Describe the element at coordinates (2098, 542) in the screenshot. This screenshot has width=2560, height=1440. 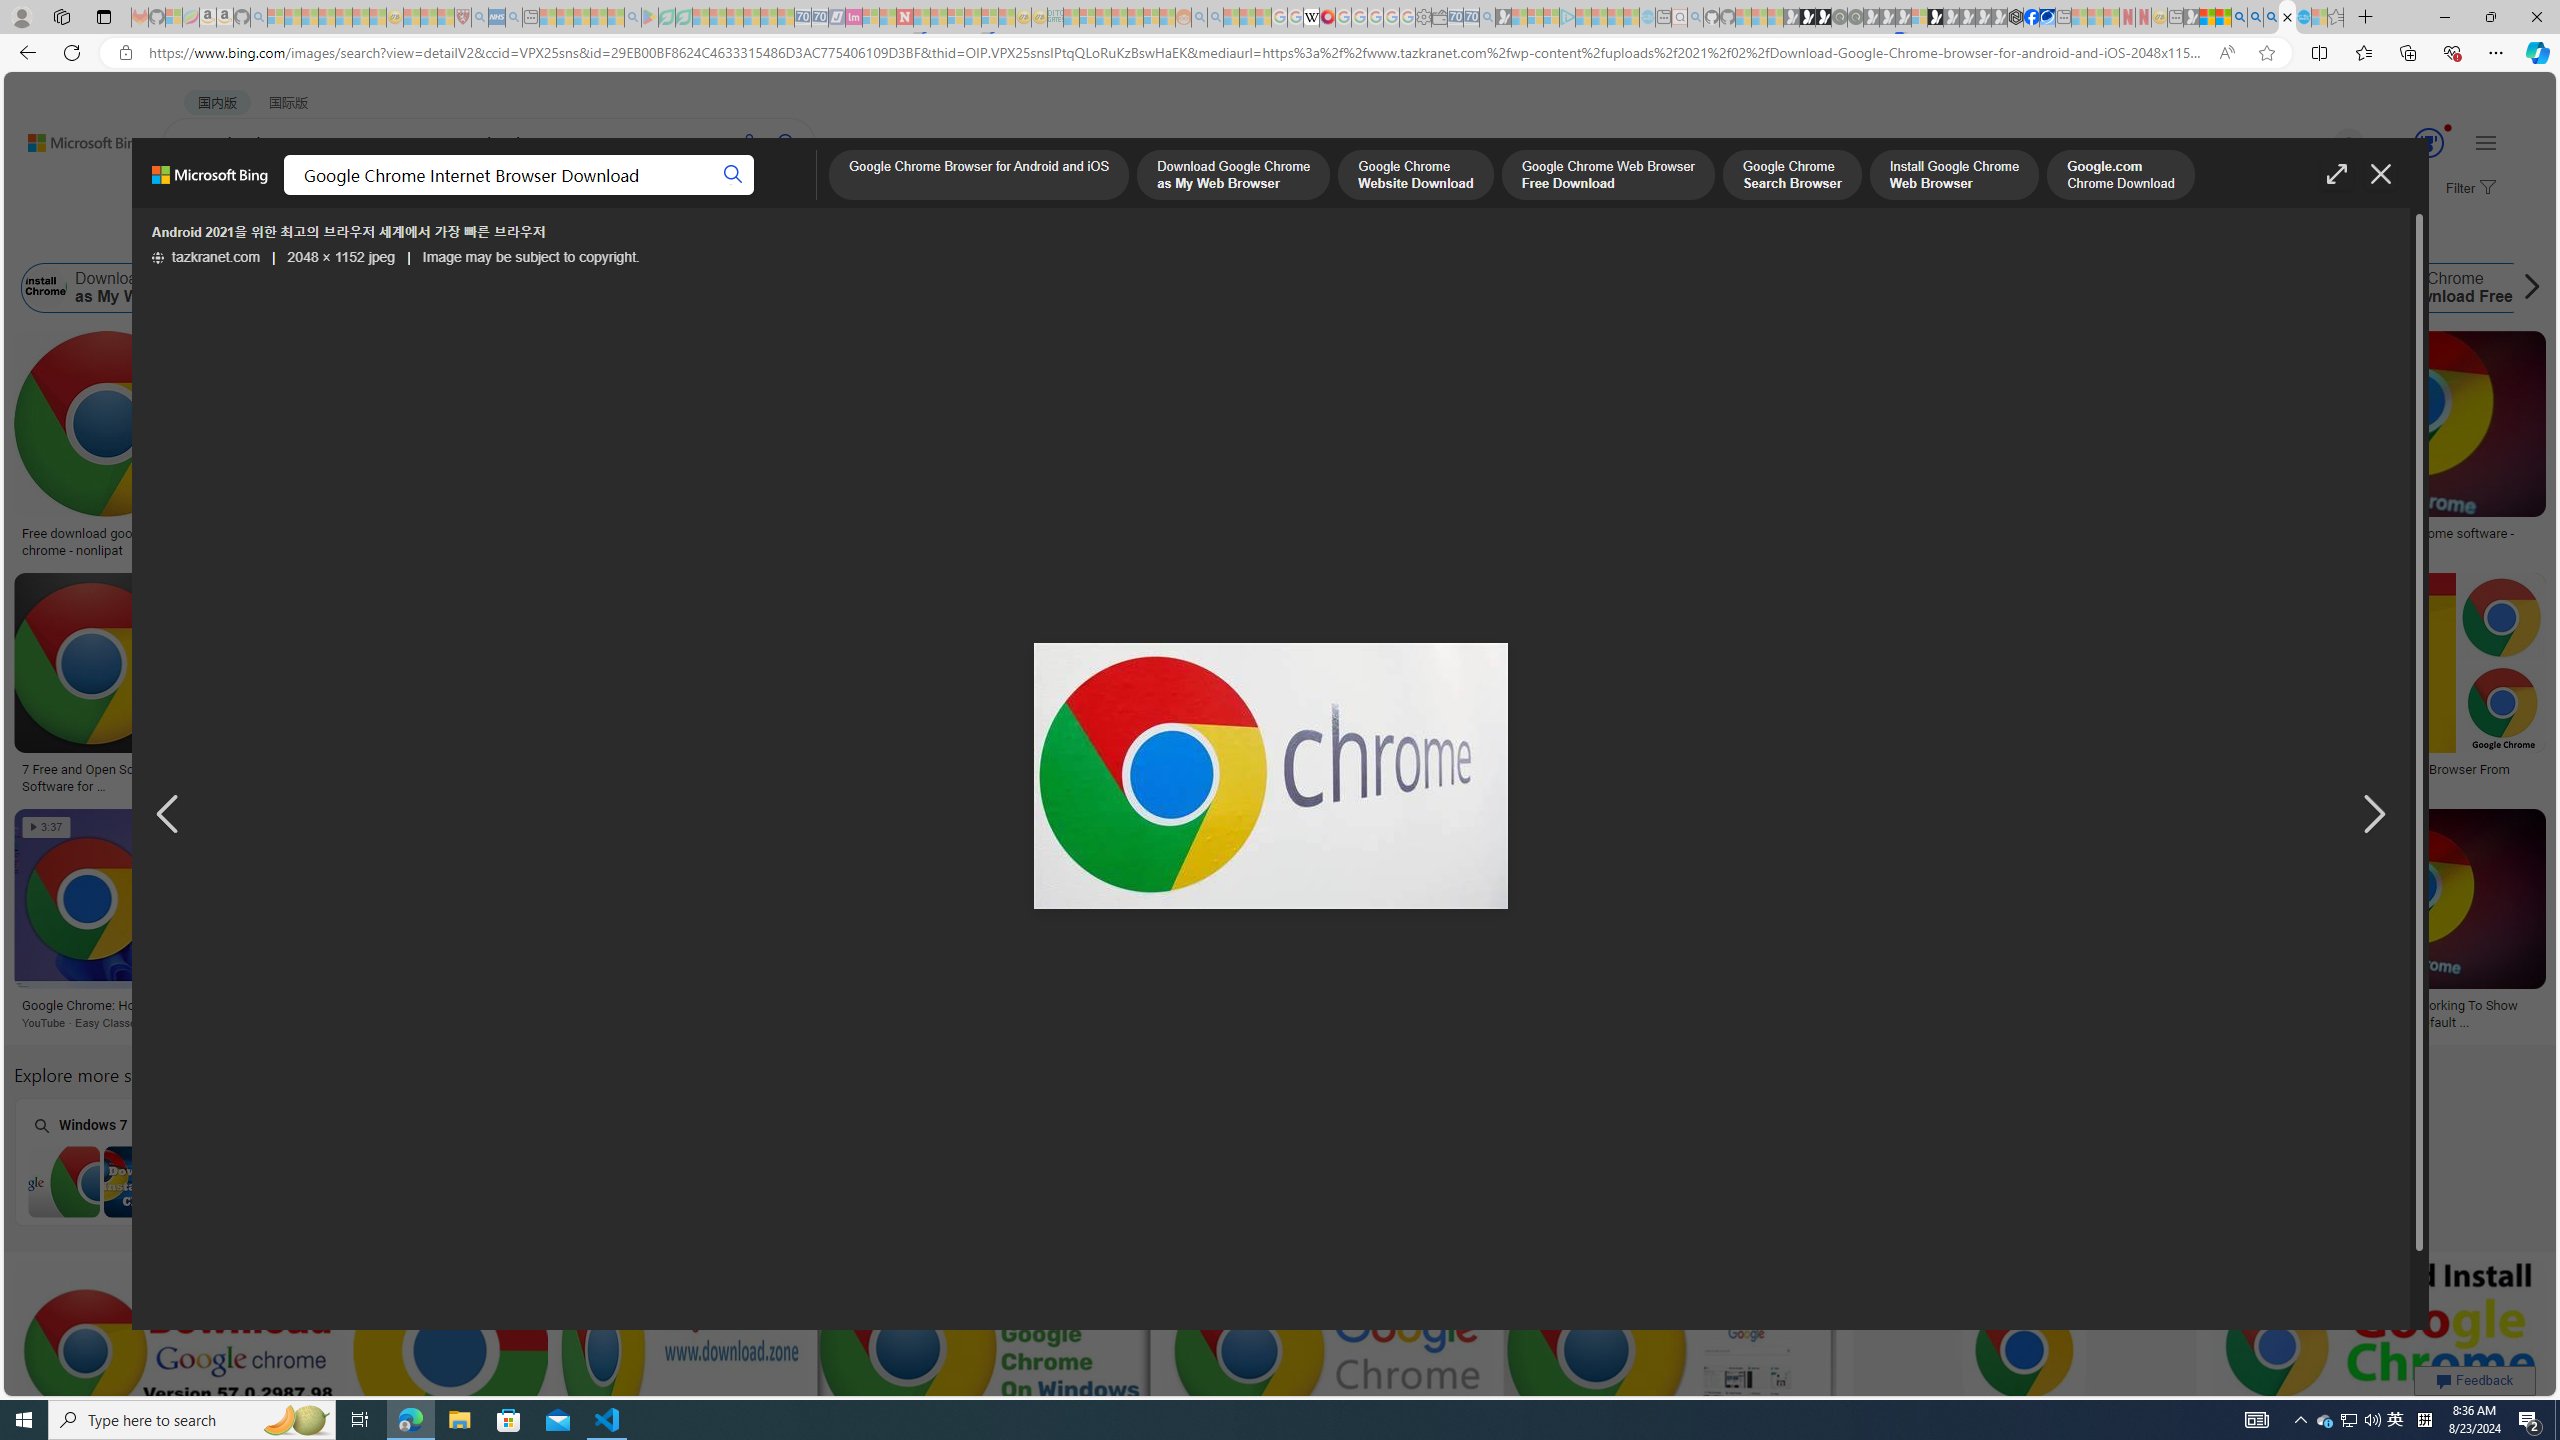
I see `Google chrome web browser free download for Mac and Window` at that location.